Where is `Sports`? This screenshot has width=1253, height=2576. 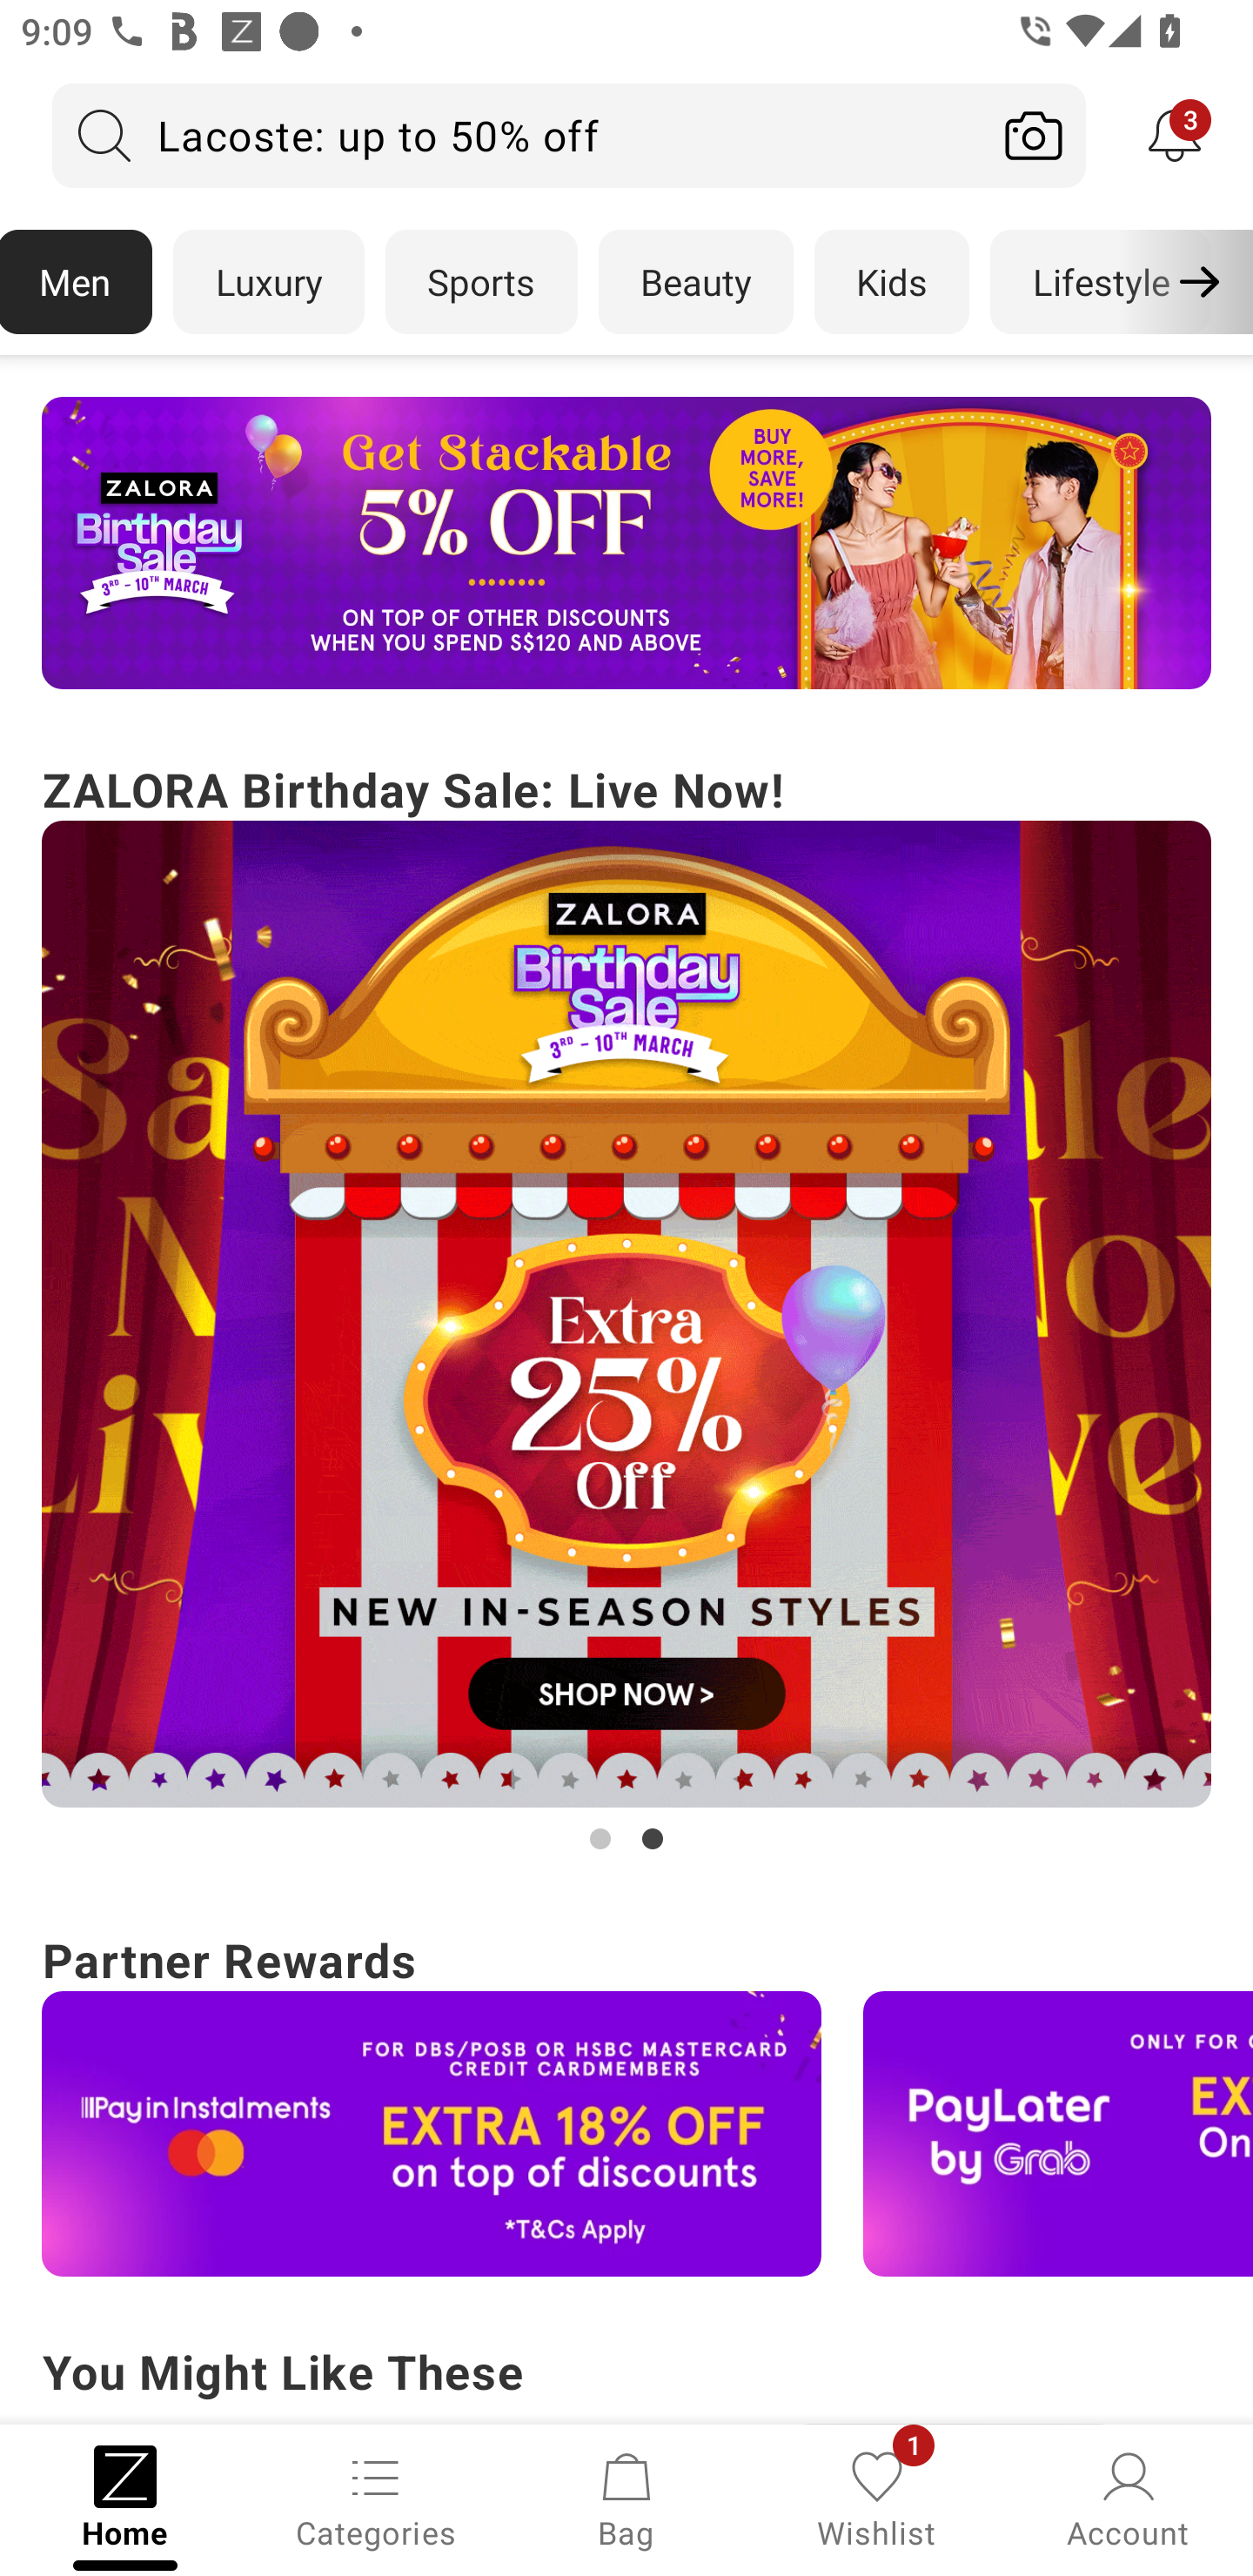 Sports is located at coordinates (481, 282).